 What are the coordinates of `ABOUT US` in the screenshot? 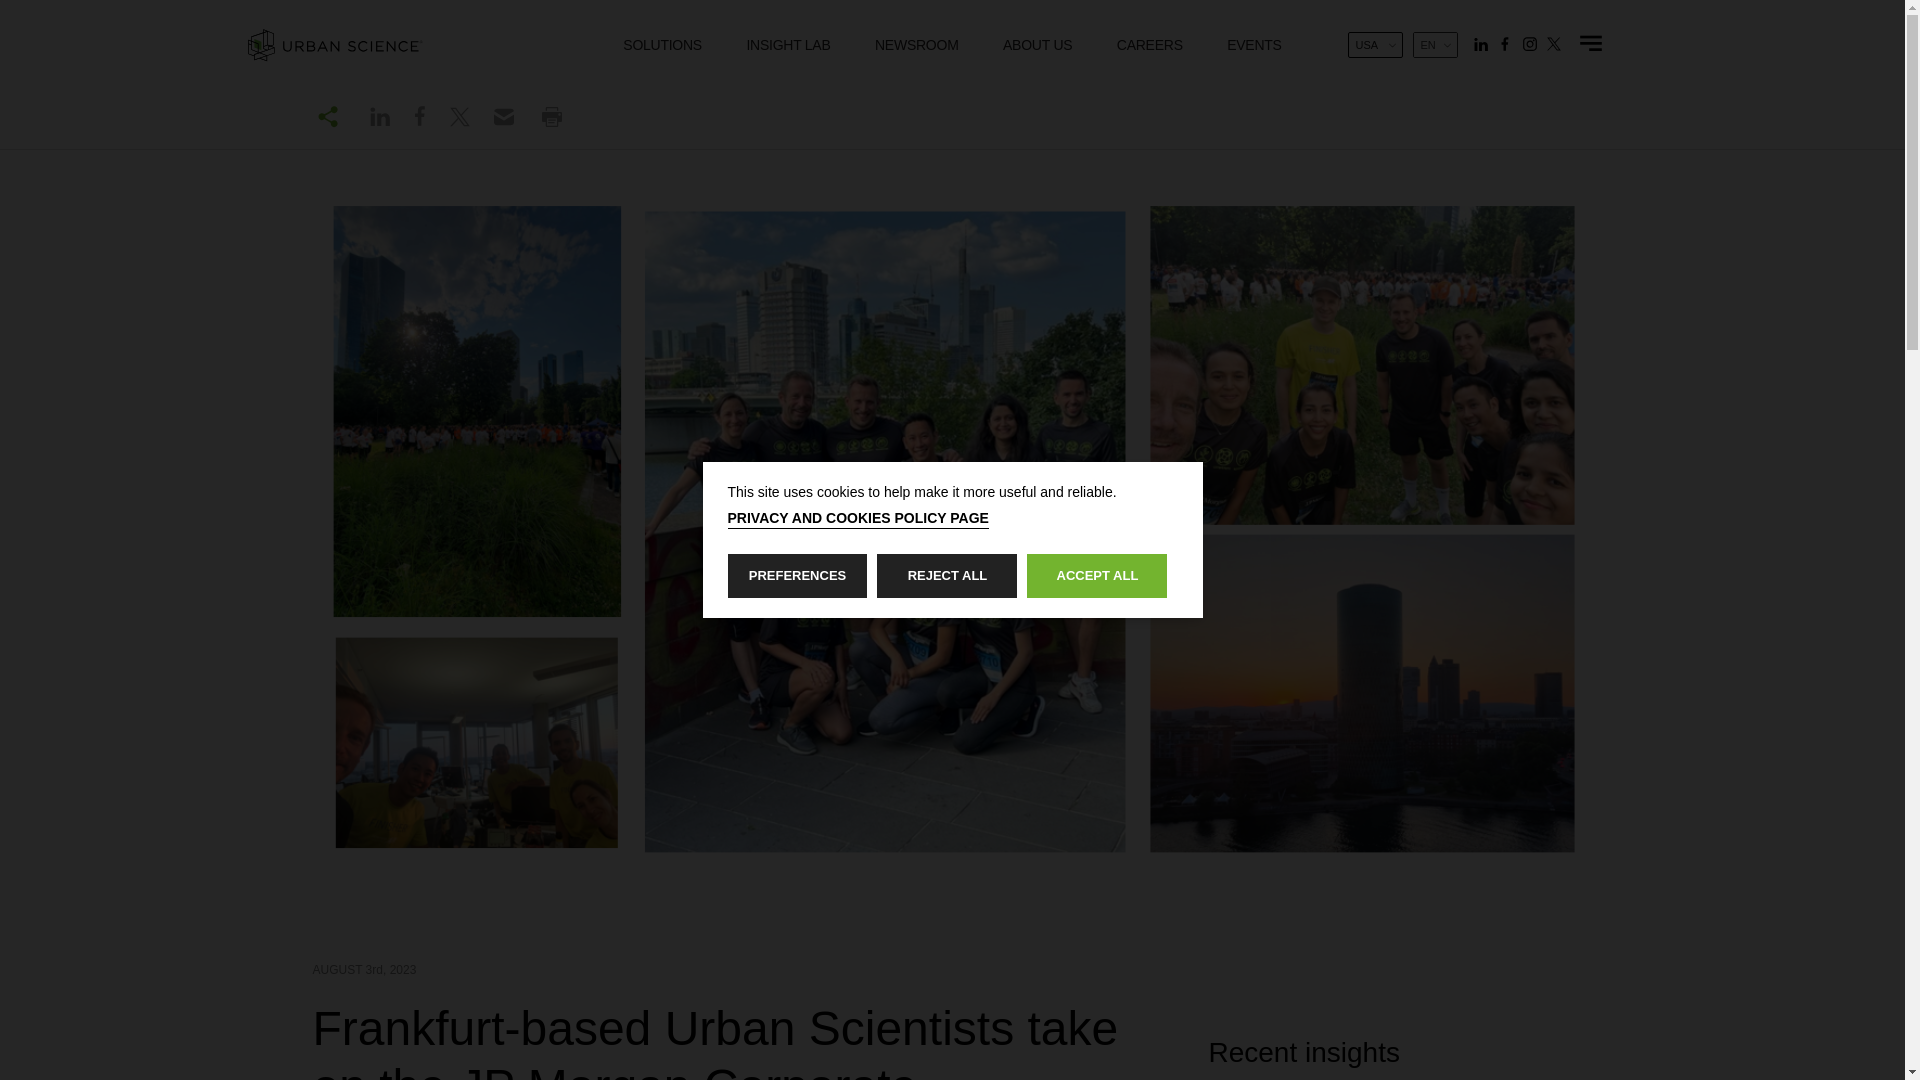 It's located at (1038, 48).